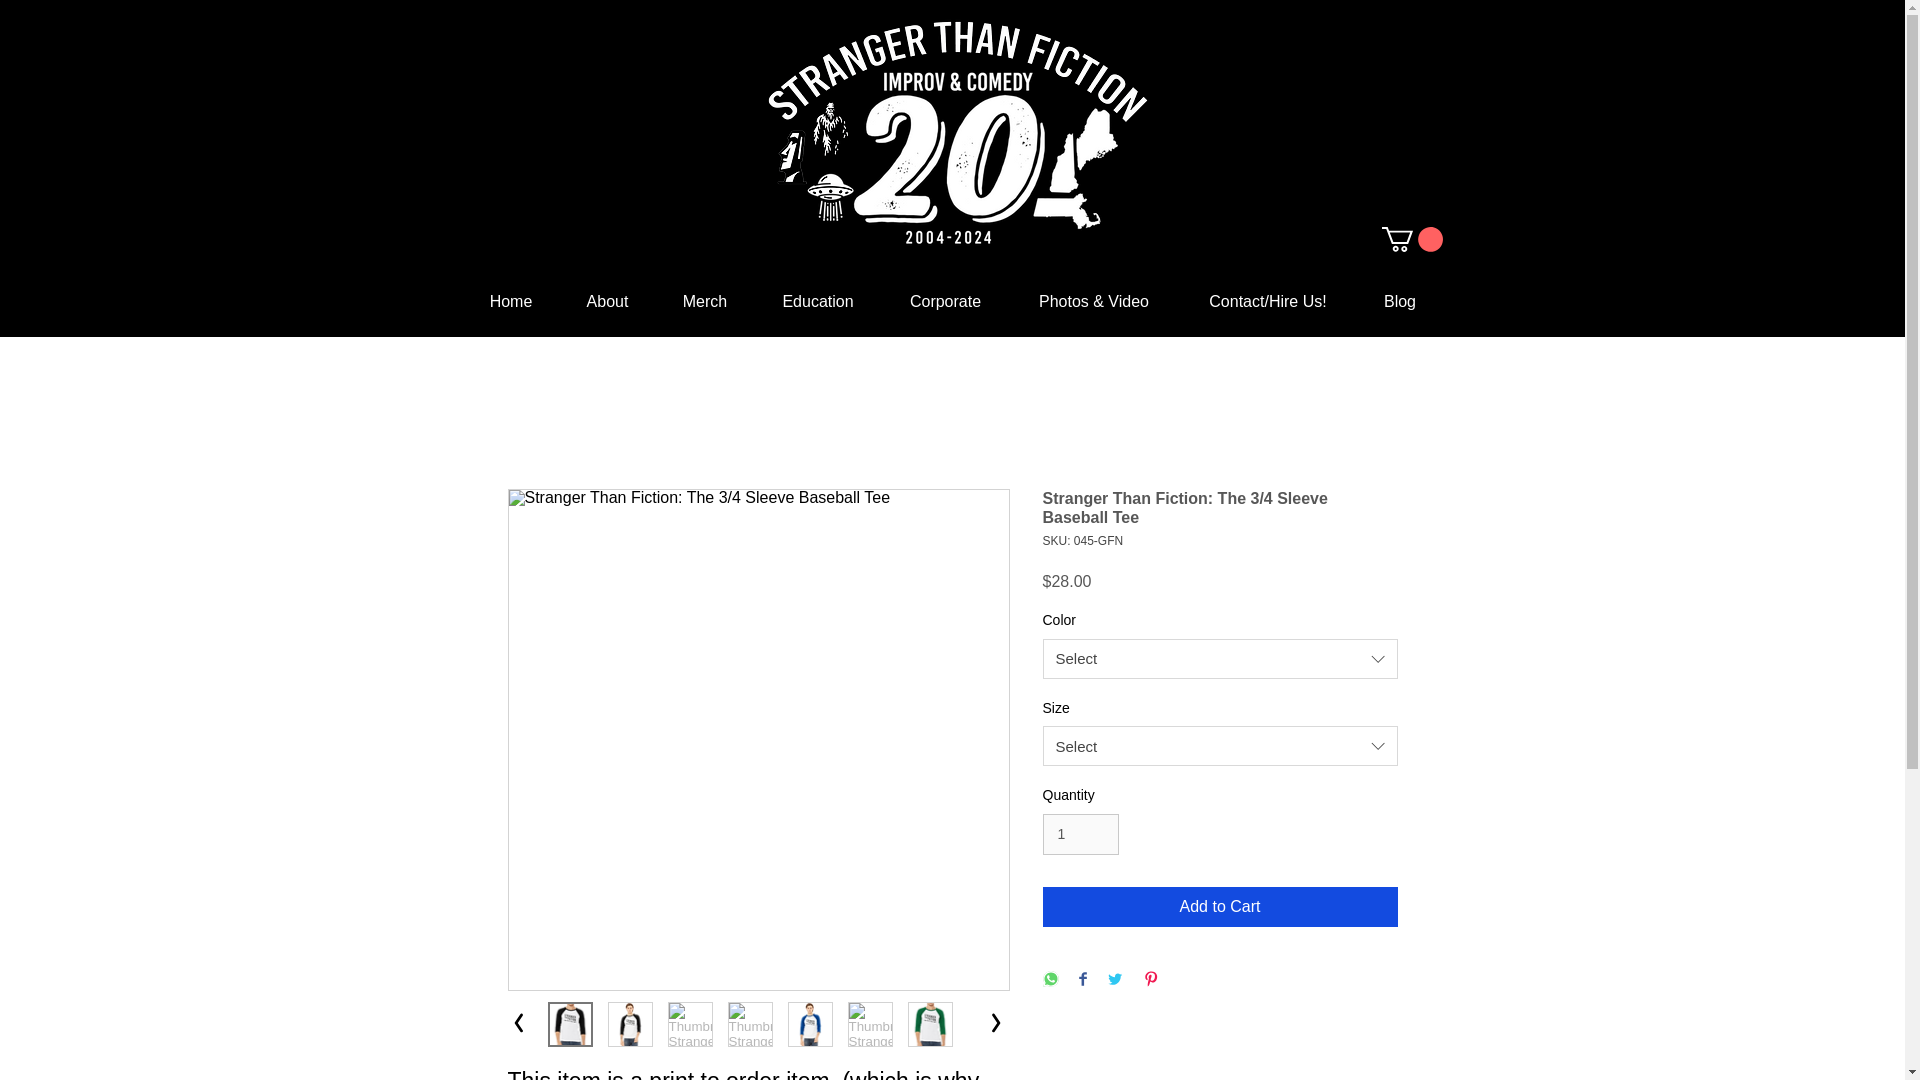 The height and width of the screenshot is (1080, 1920). What do you see at coordinates (1400, 301) in the screenshot?
I see `Blog` at bounding box center [1400, 301].